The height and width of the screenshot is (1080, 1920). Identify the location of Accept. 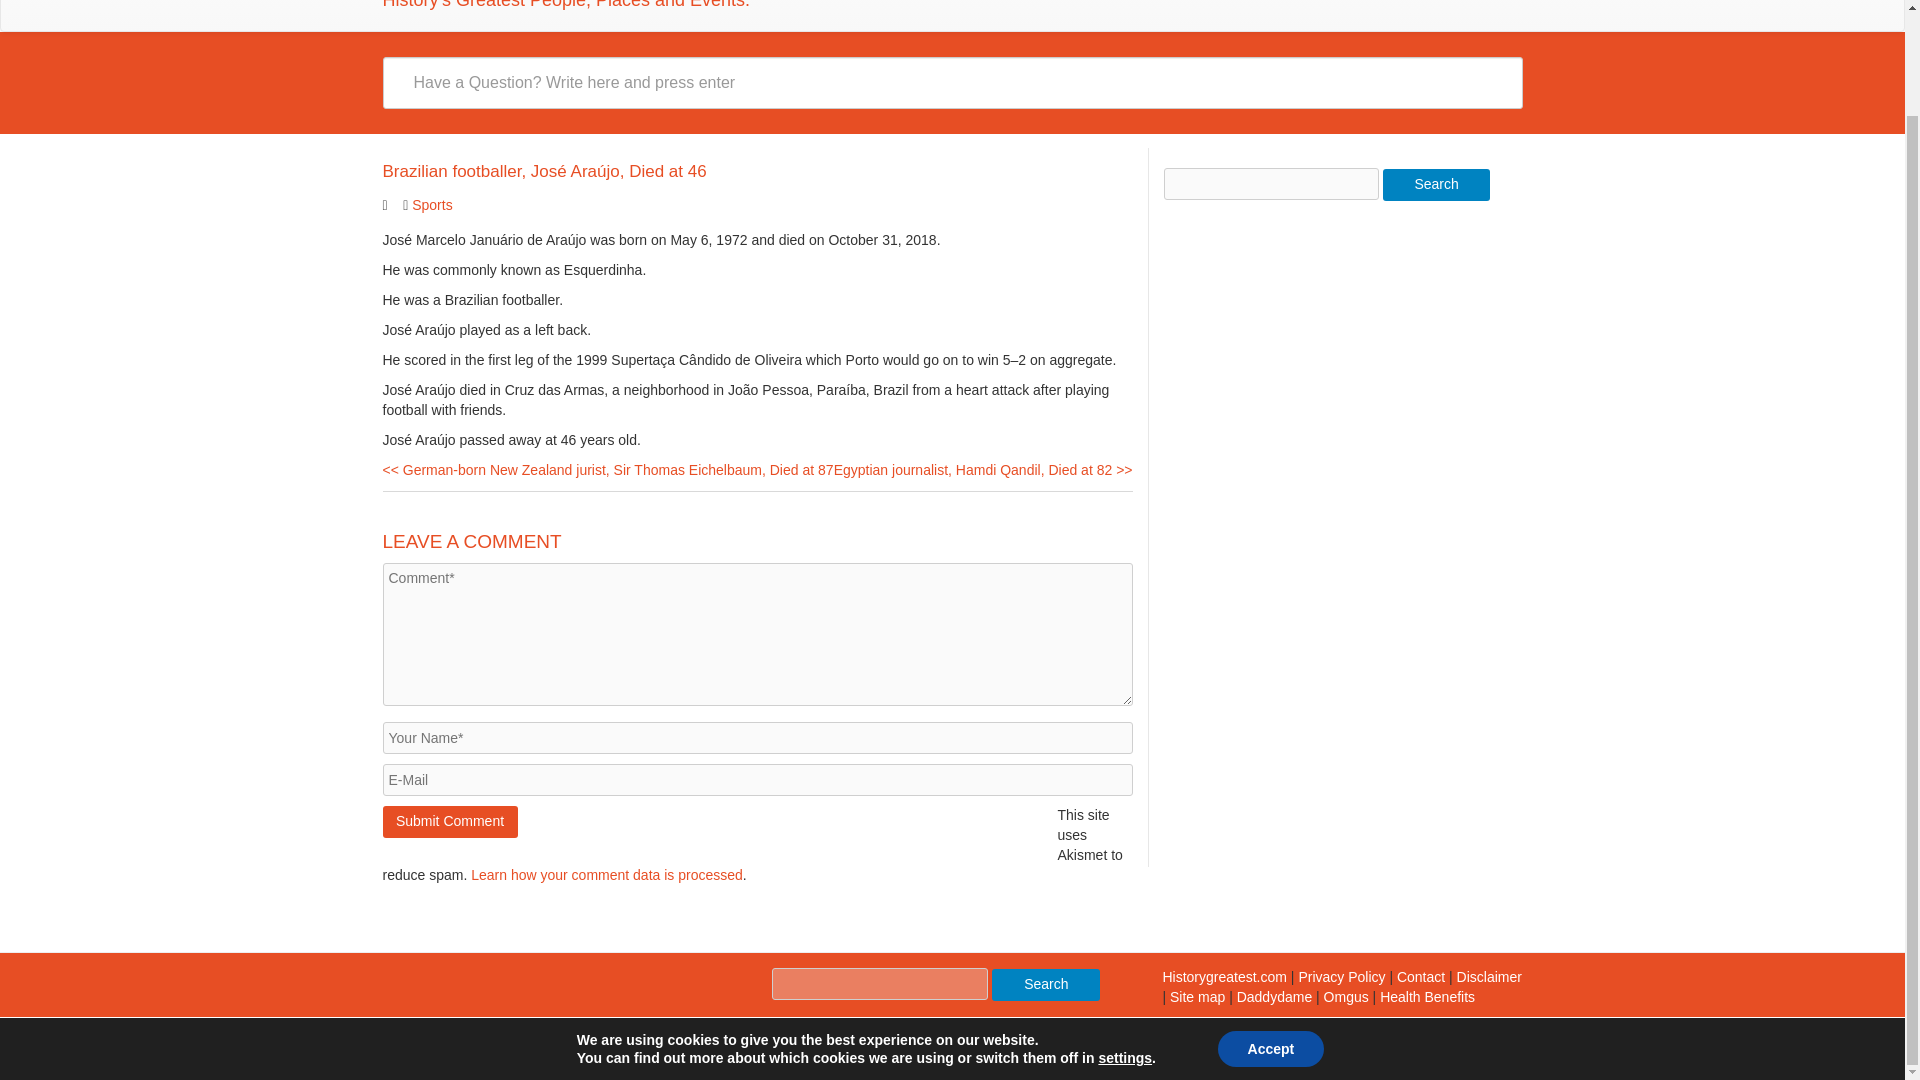
(1270, 933).